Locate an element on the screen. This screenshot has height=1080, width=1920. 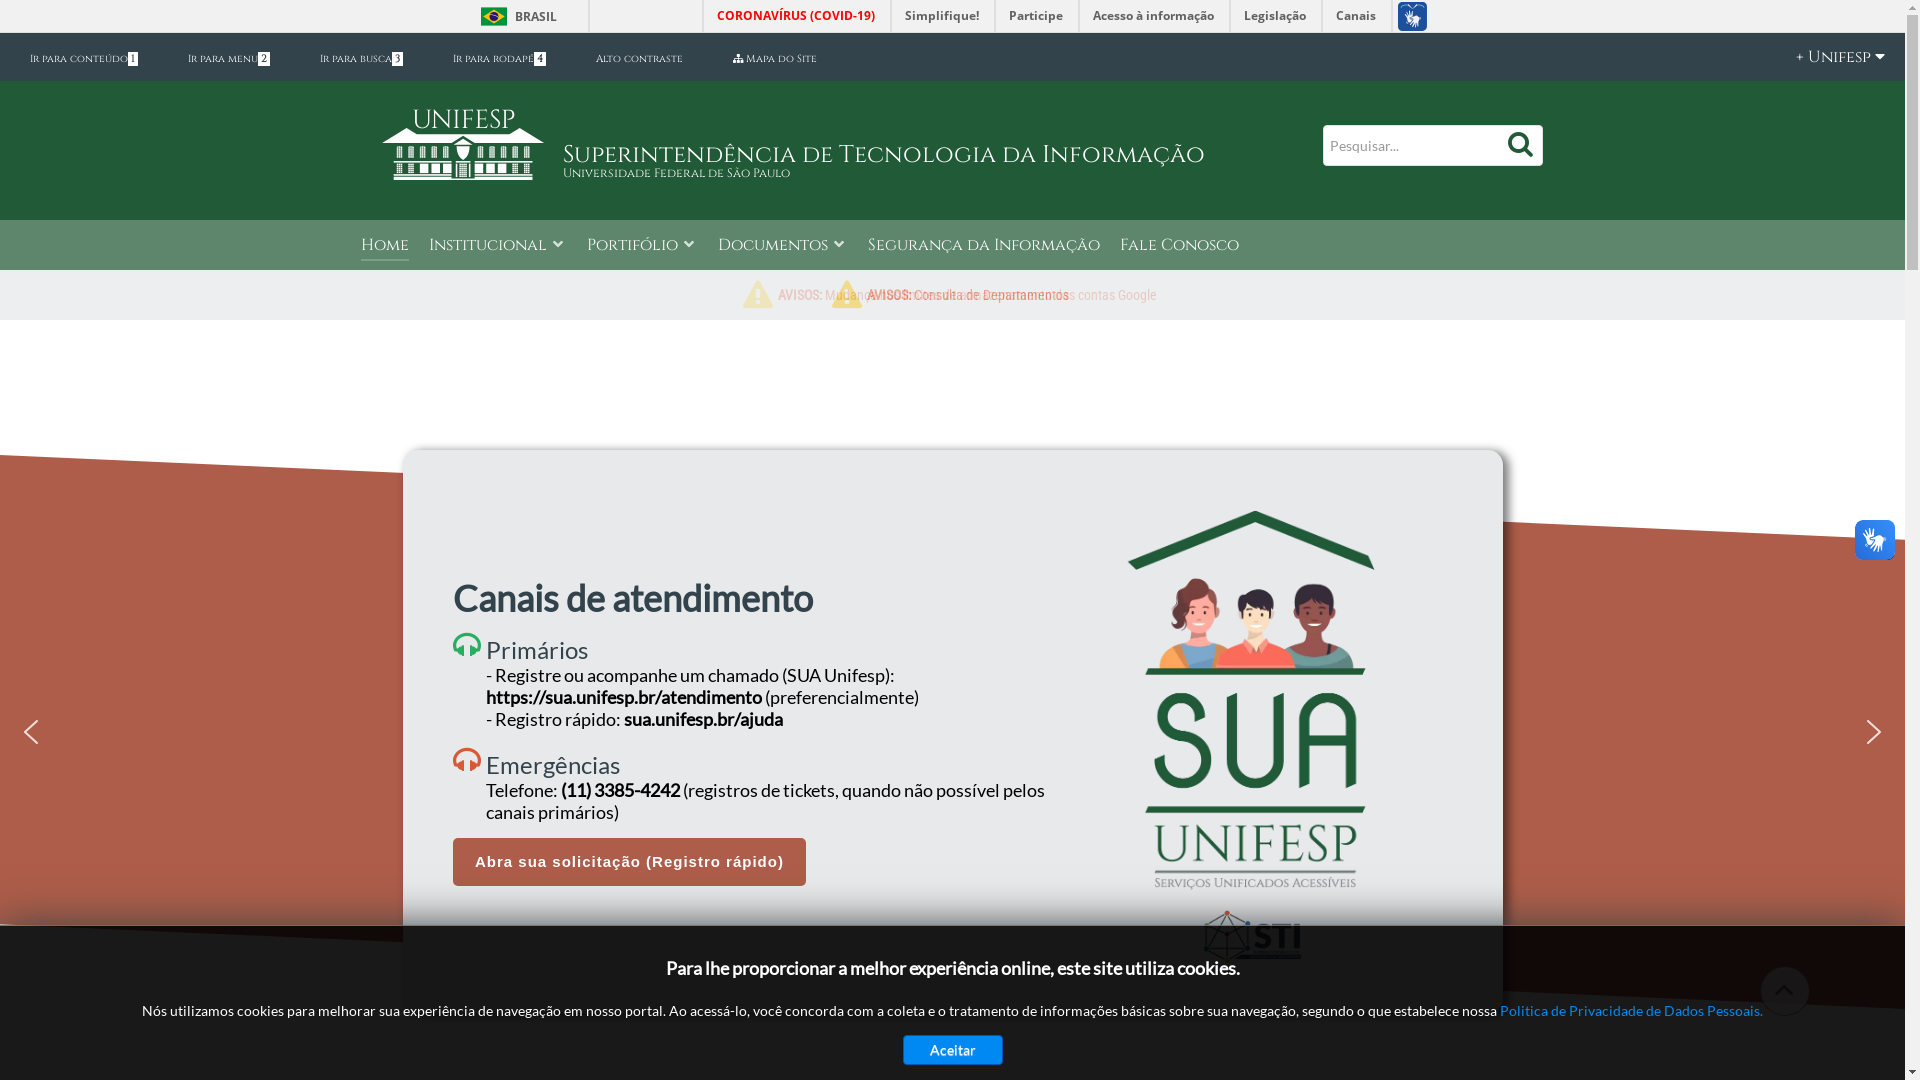
sua.unifesp.br/ajuda is located at coordinates (704, 719).